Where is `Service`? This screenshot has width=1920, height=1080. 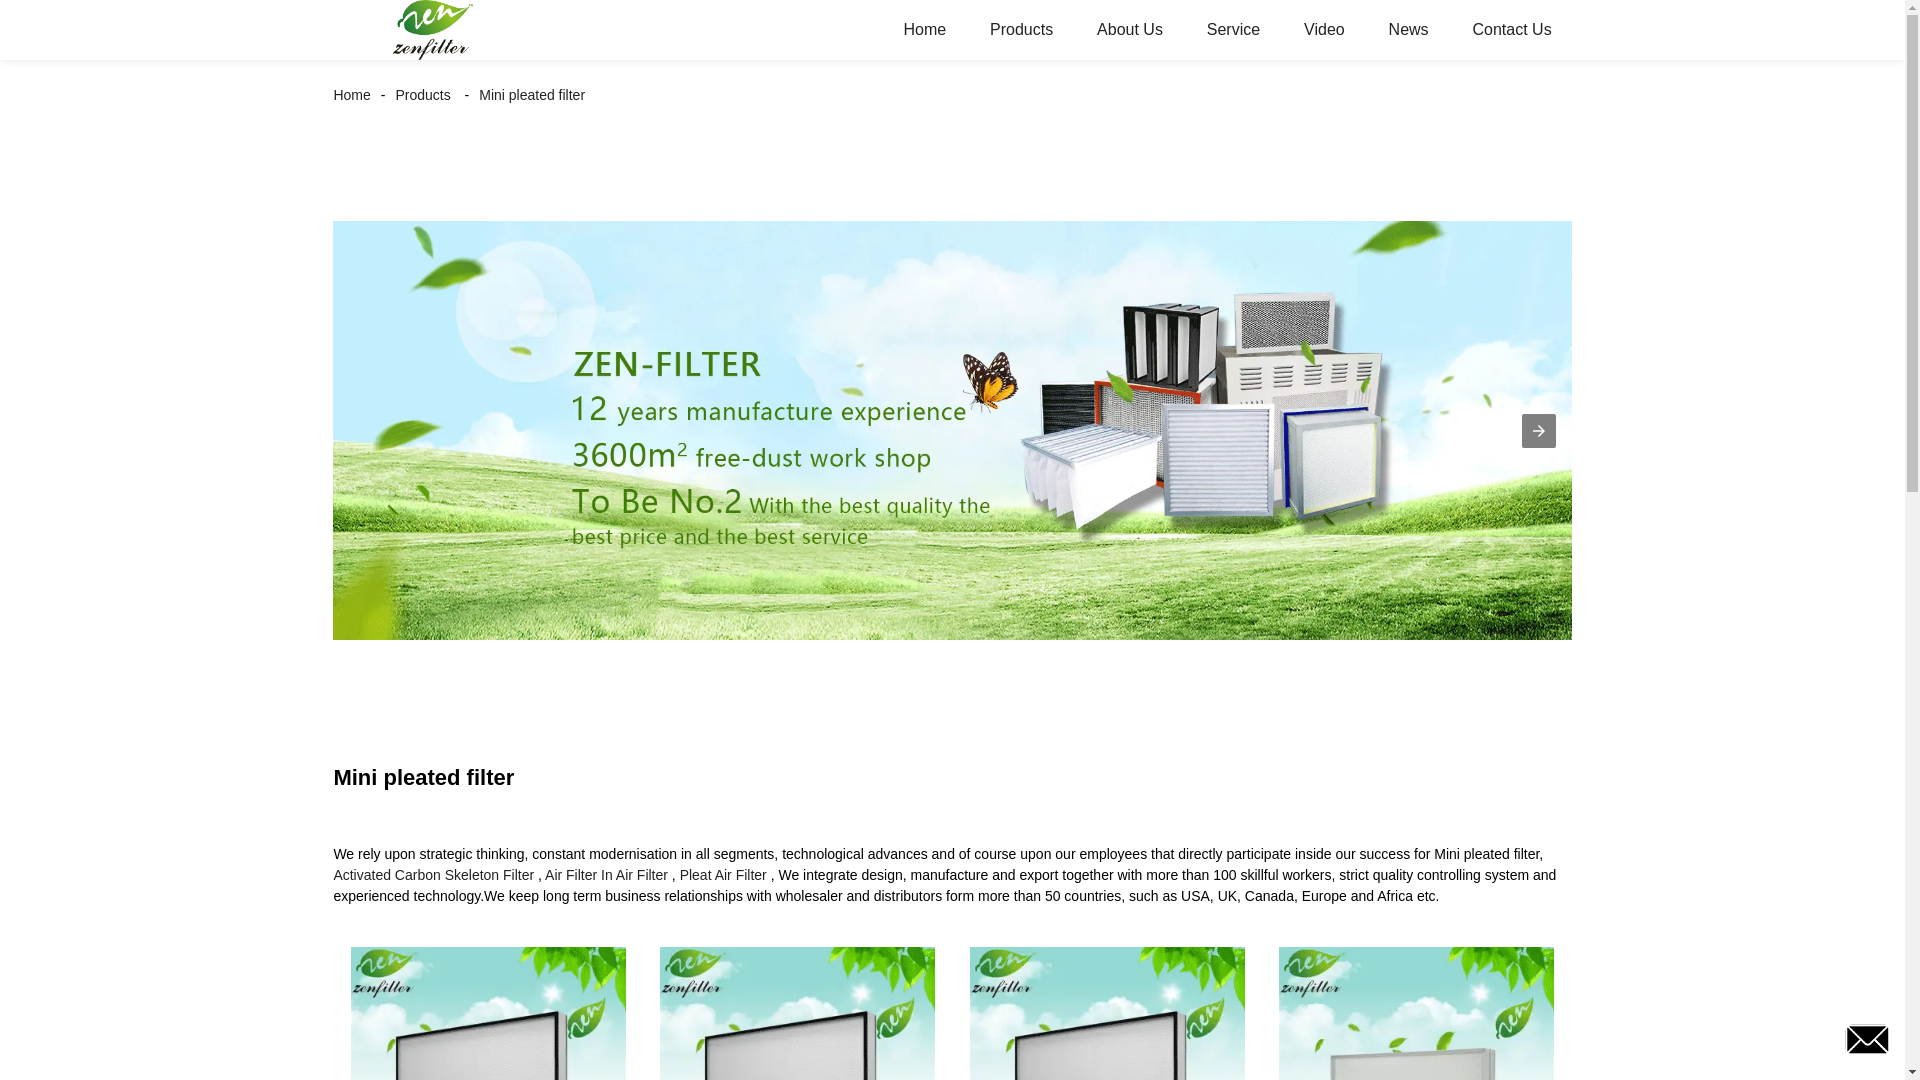
Service is located at coordinates (1233, 30).